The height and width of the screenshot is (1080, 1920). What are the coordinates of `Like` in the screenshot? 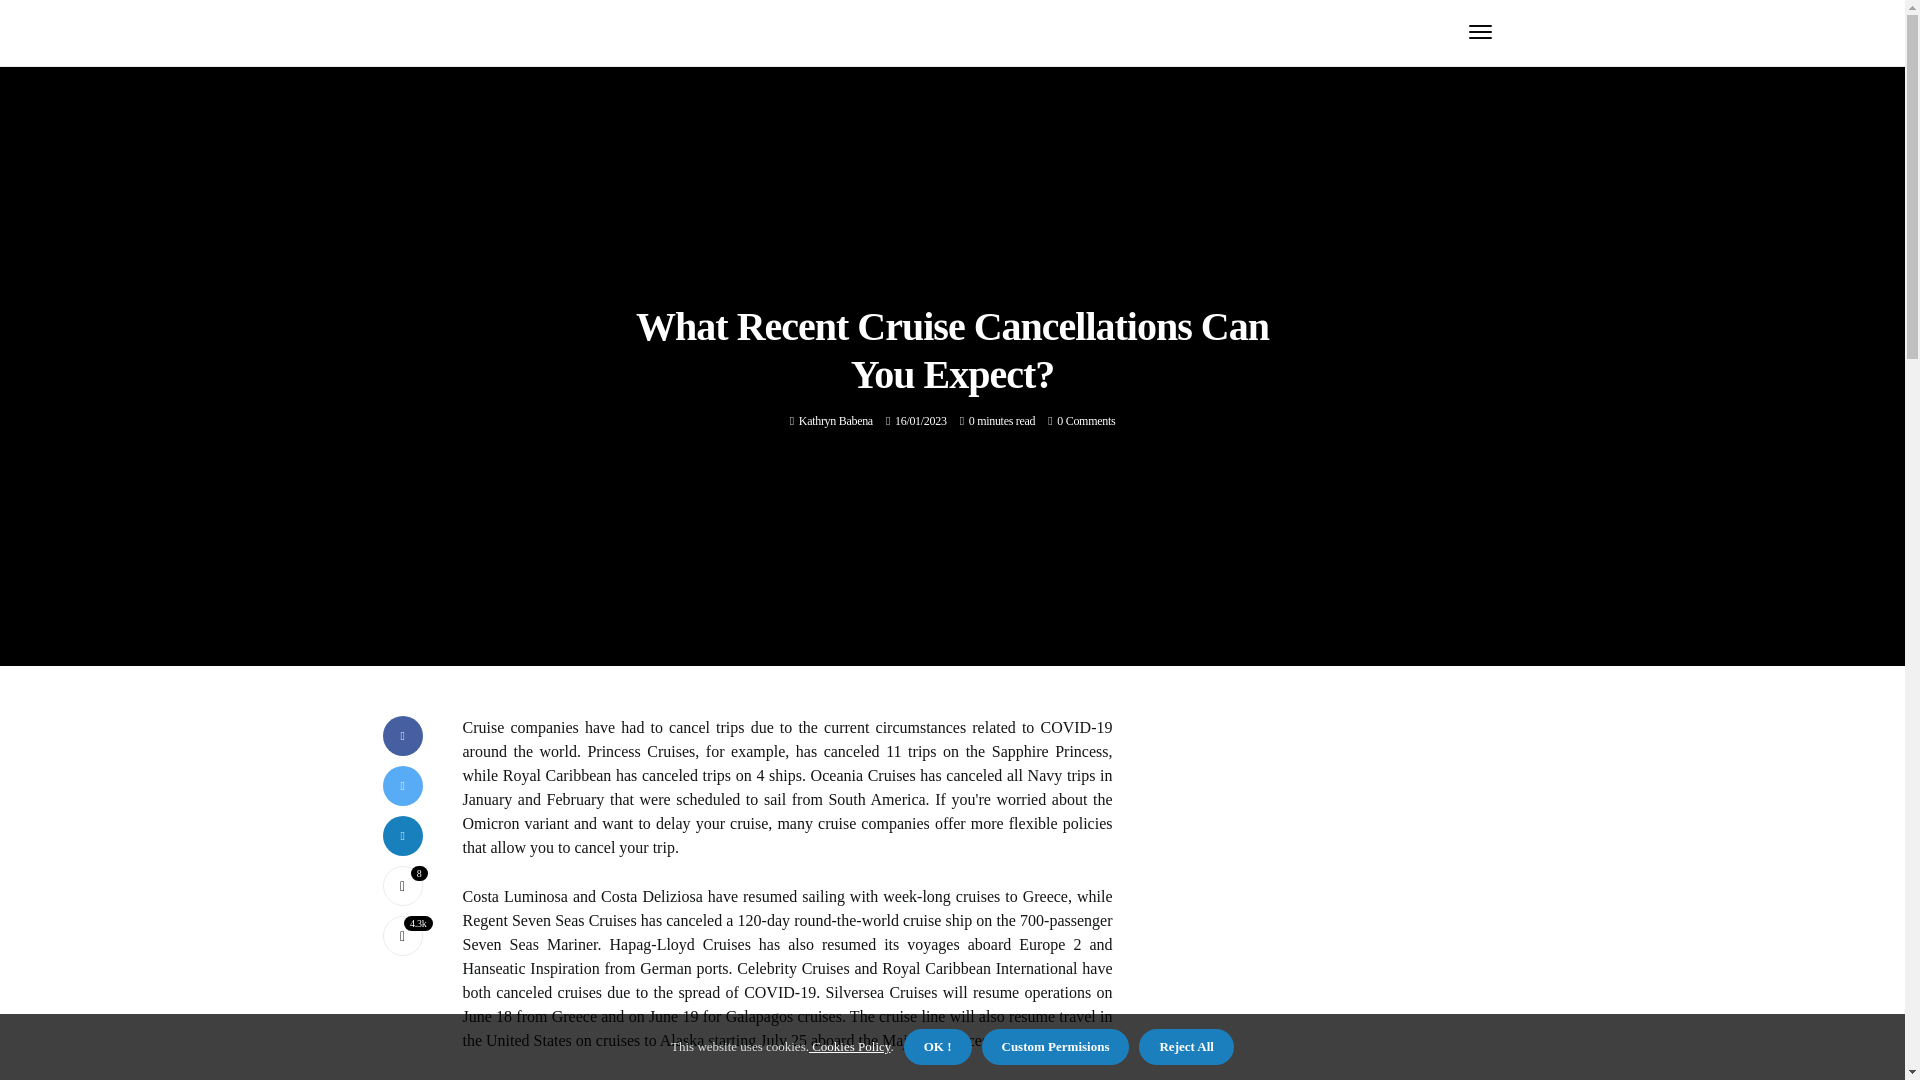 It's located at (402, 886).